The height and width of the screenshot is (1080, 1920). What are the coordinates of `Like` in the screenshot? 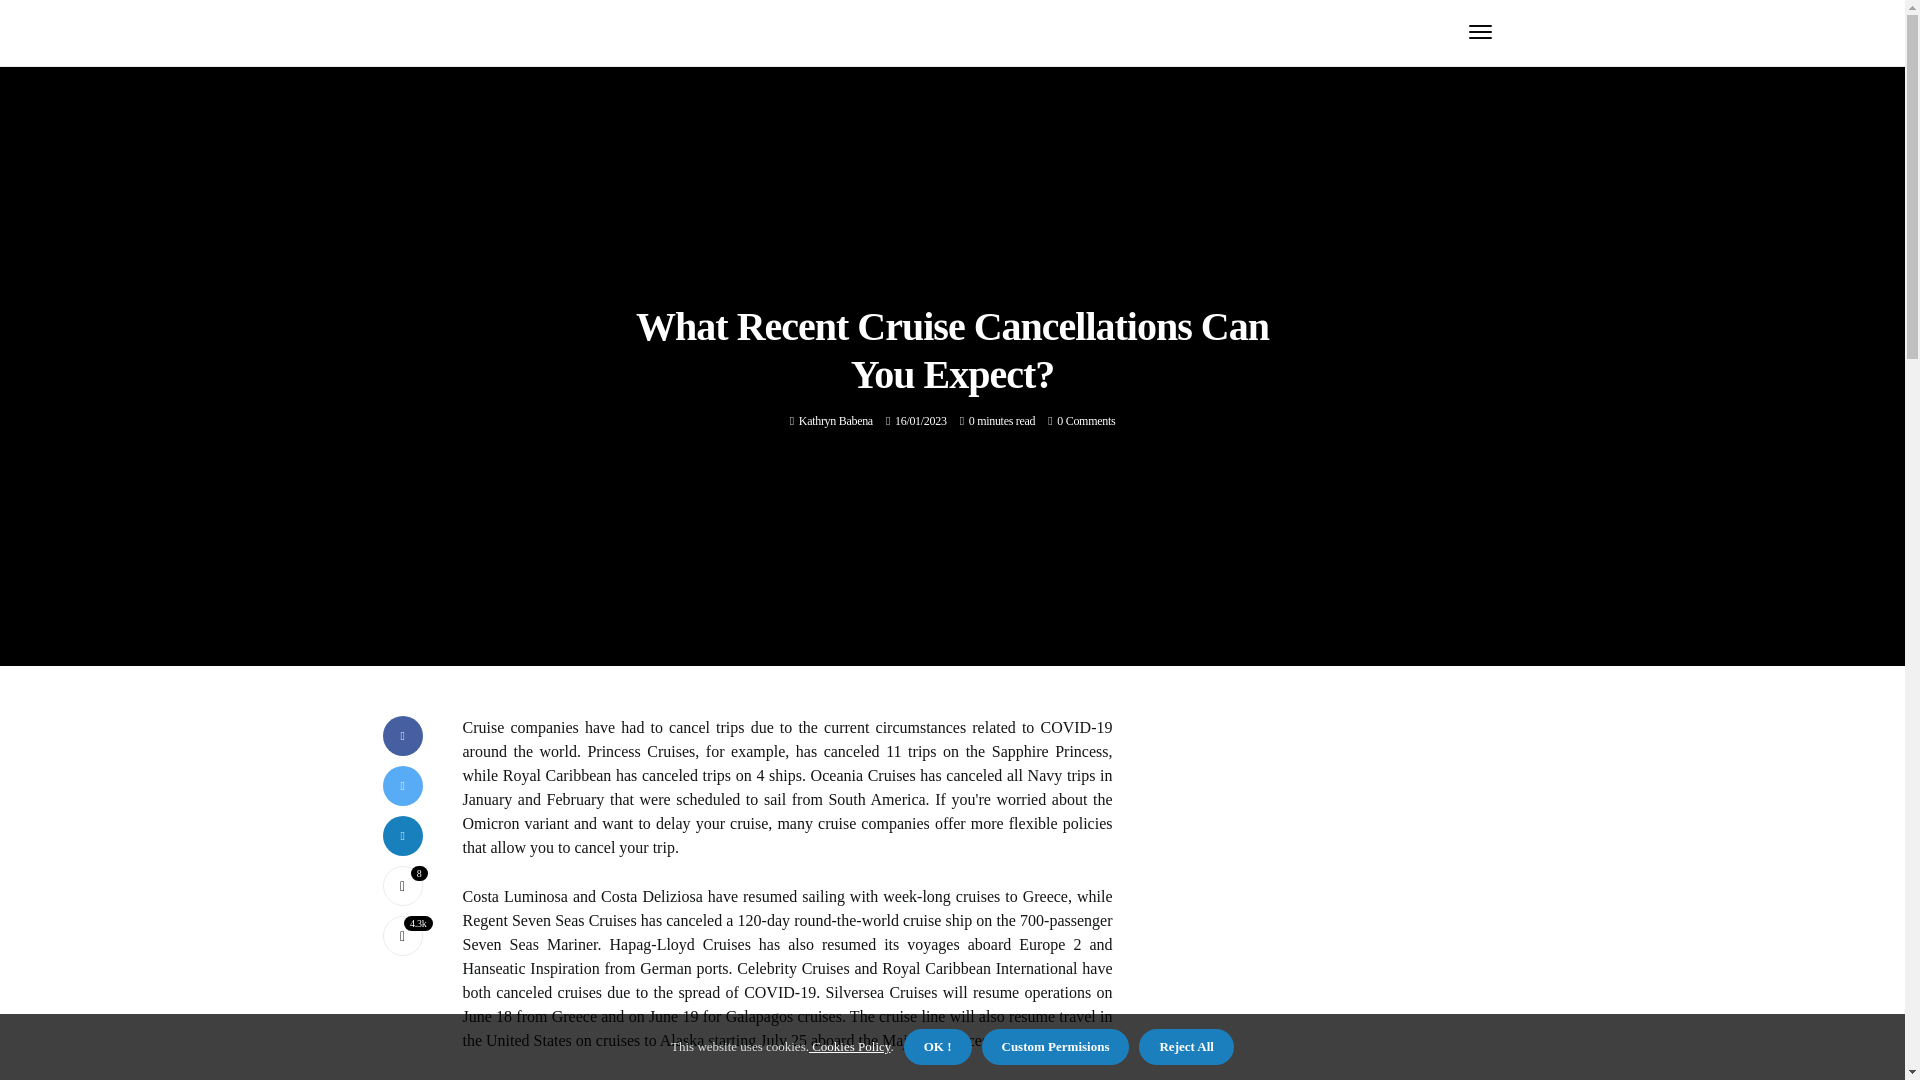 It's located at (402, 886).